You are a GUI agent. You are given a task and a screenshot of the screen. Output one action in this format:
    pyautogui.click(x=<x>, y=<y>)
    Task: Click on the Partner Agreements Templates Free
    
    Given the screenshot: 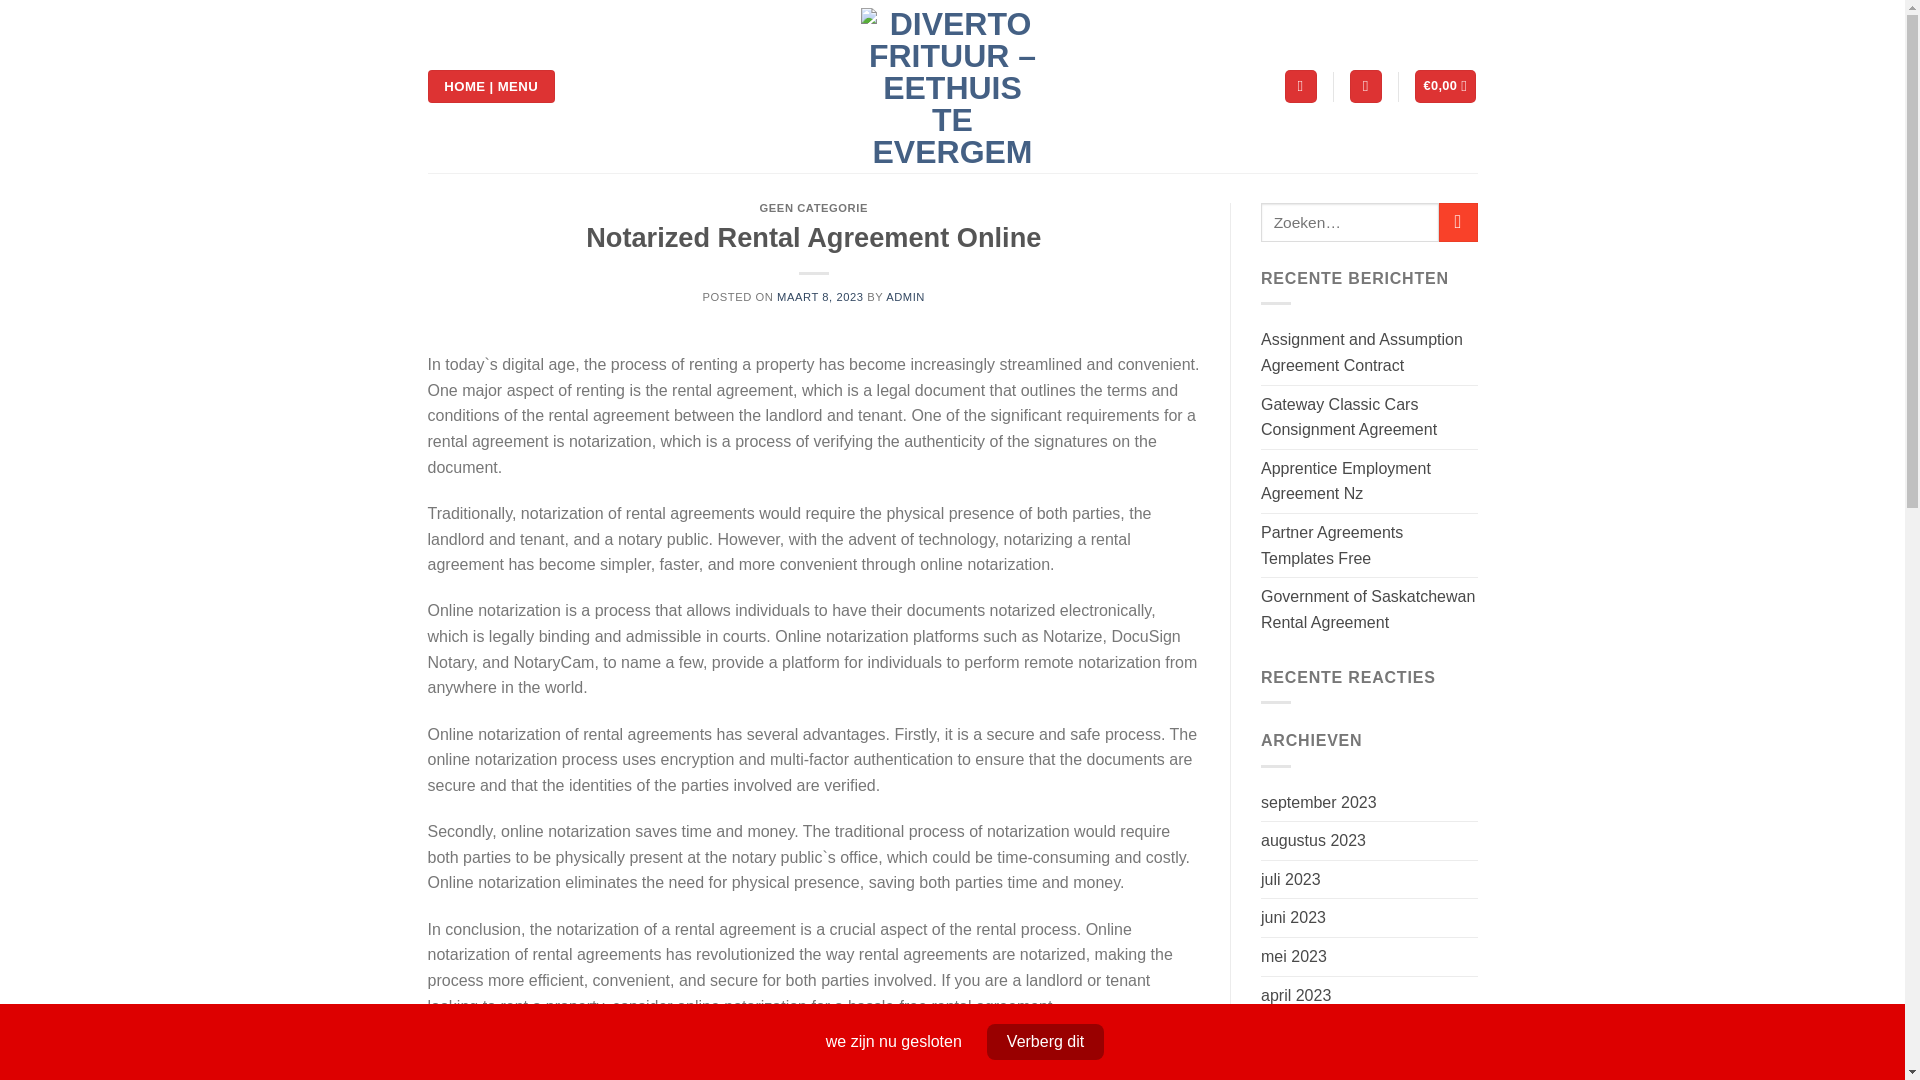 What is the action you would take?
    pyautogui.click(x=1370, y=545)
    